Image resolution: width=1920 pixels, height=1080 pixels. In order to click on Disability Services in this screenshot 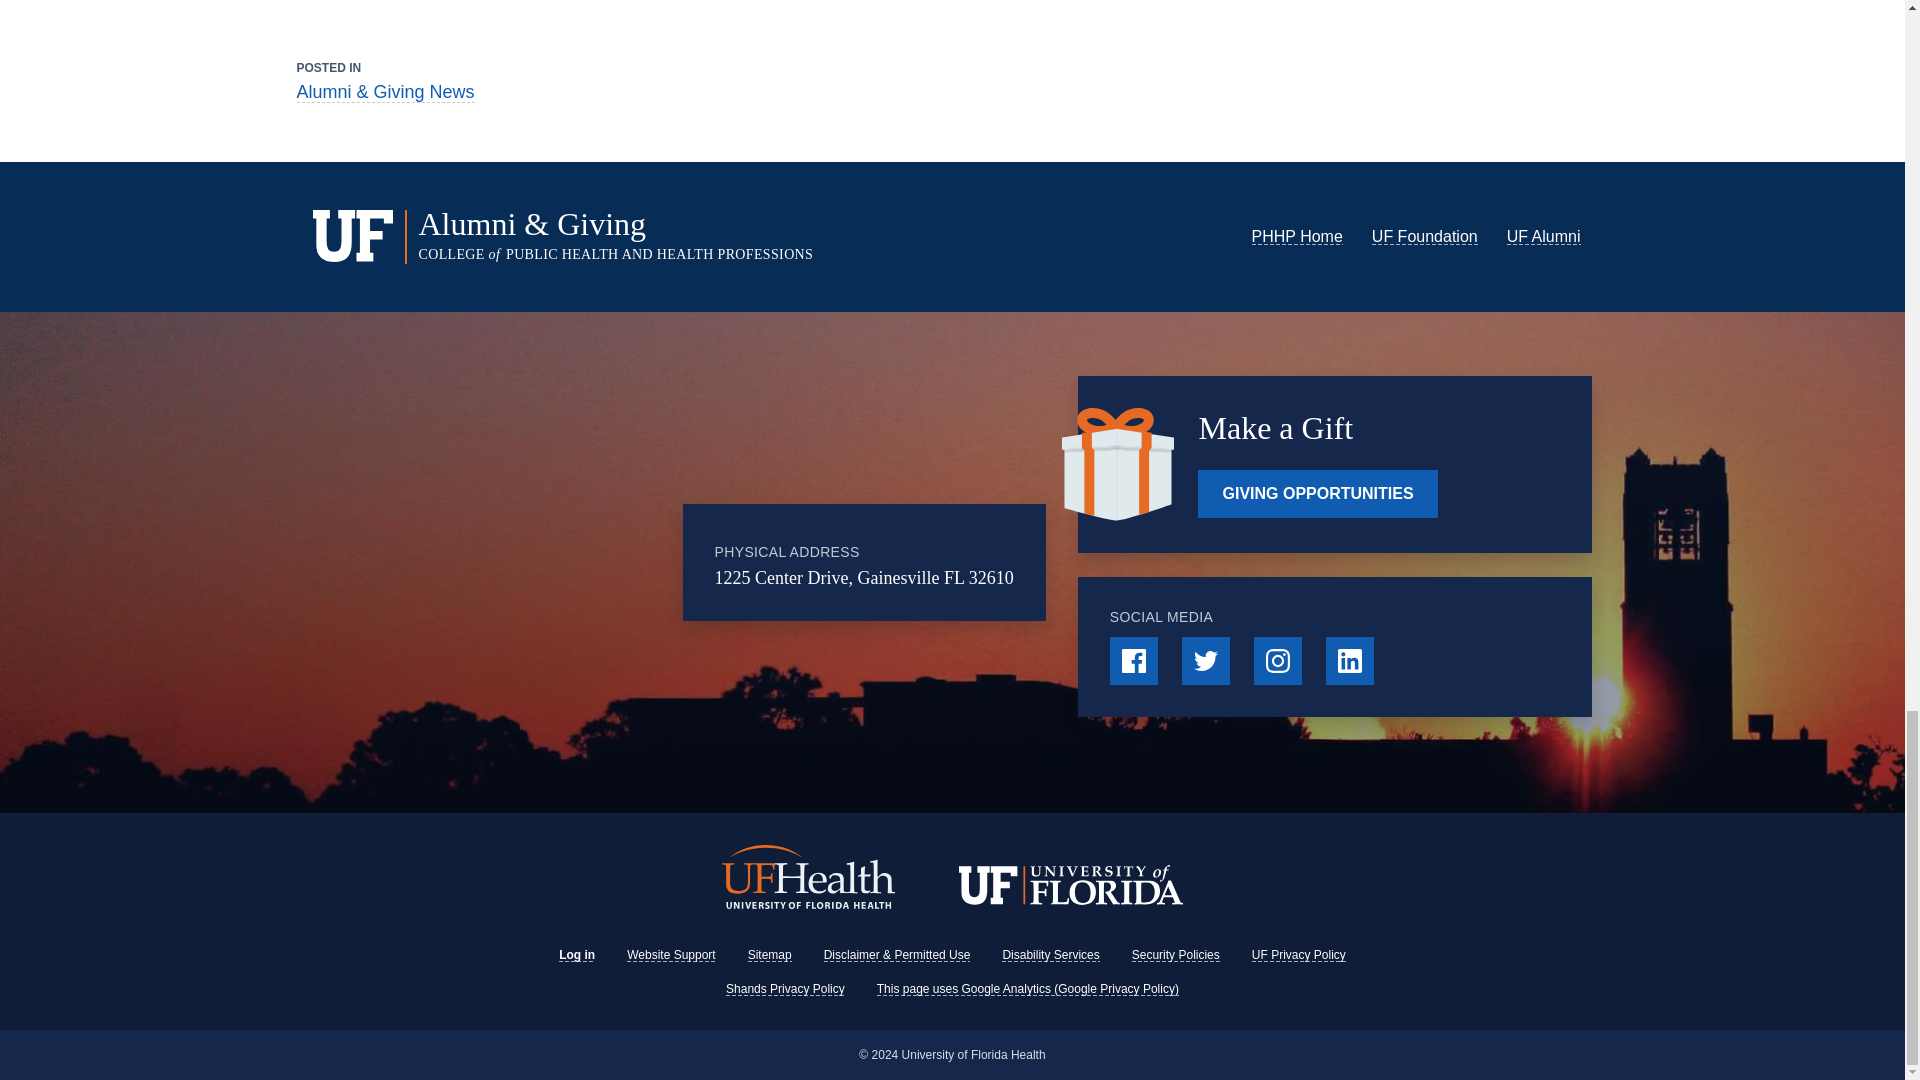, I will do `click(1050, 955)`.